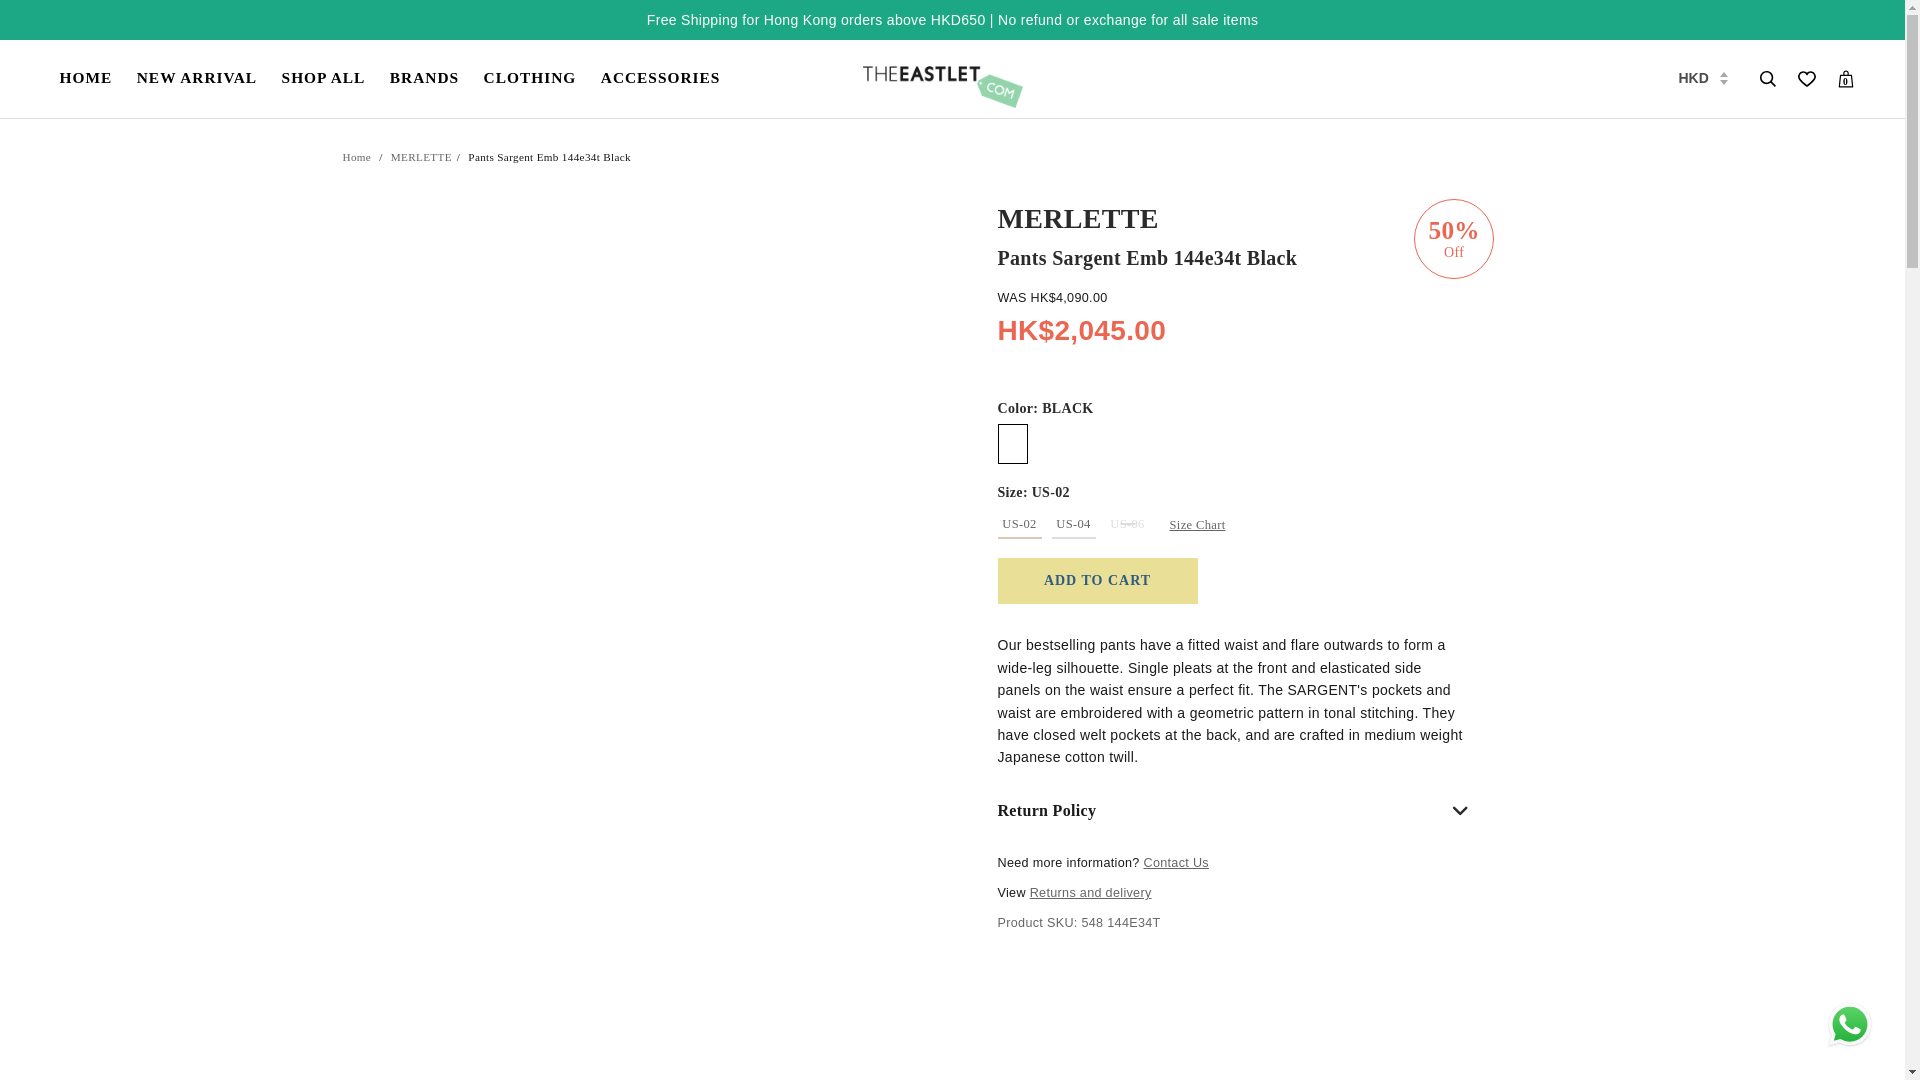 This screenshot has height=1080, width=1920. What do you see at coordinates (1074, 523) in the screenshot?
I see `US-04` at bounding box center [1074, 523].